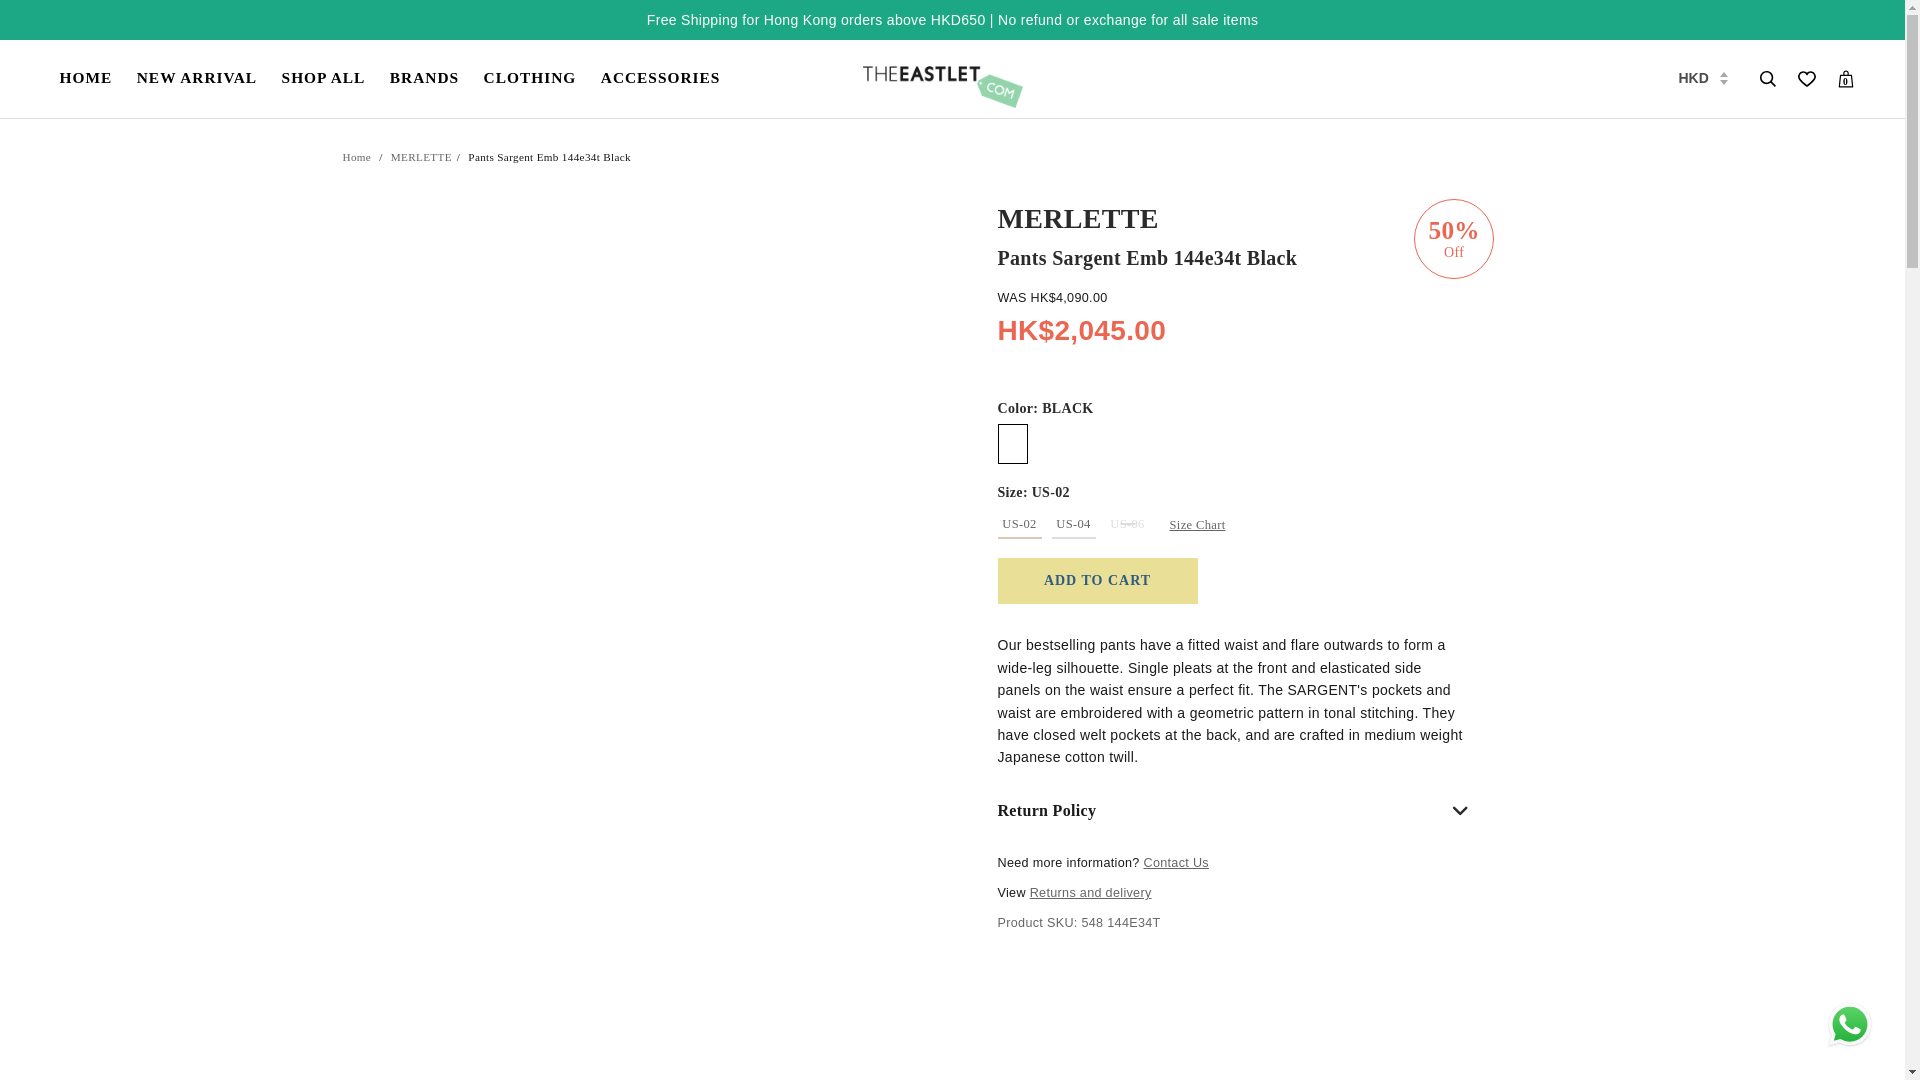 This screenshot has height=1080, width=1920. What do you see at coordinates (1074, 523) in the screenshot?
I see `US-04` at bounding box center [1074, 523].